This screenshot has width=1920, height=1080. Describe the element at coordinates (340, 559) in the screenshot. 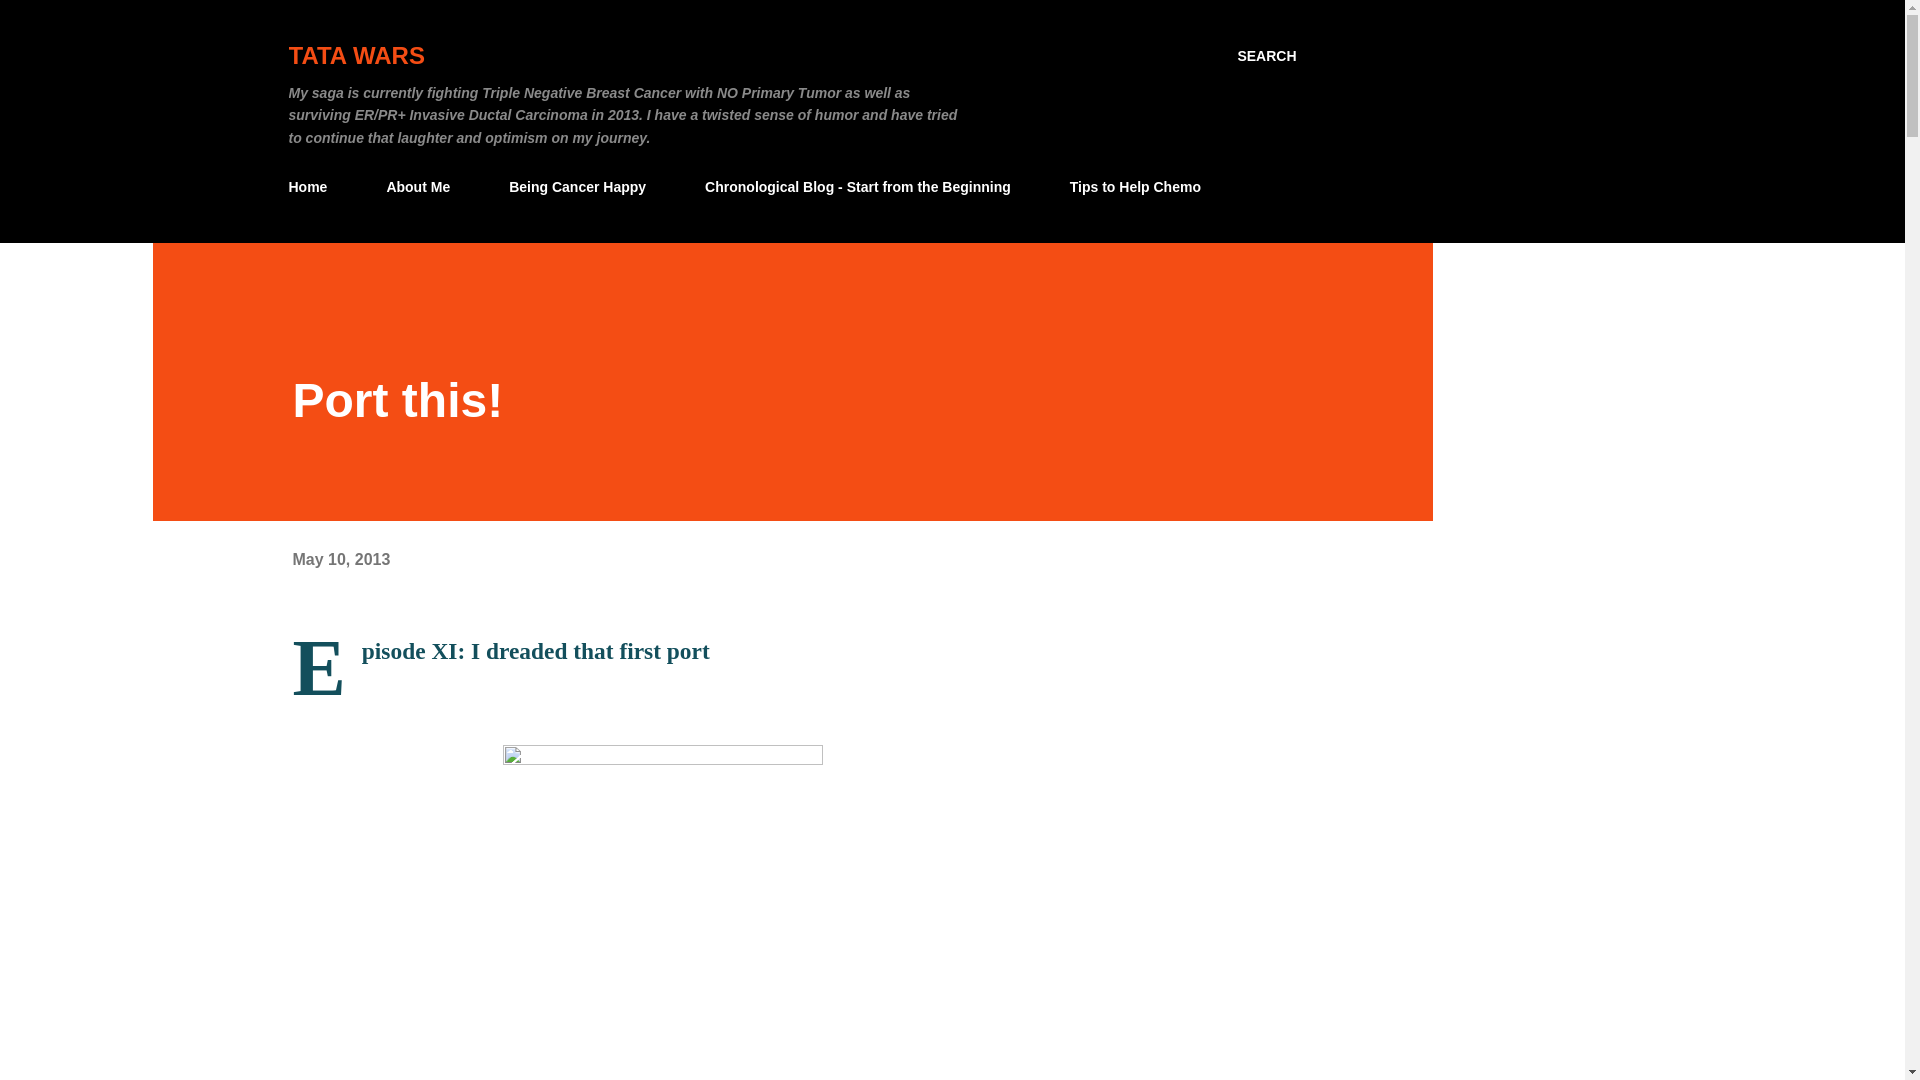

I see `permanent link` at that location.